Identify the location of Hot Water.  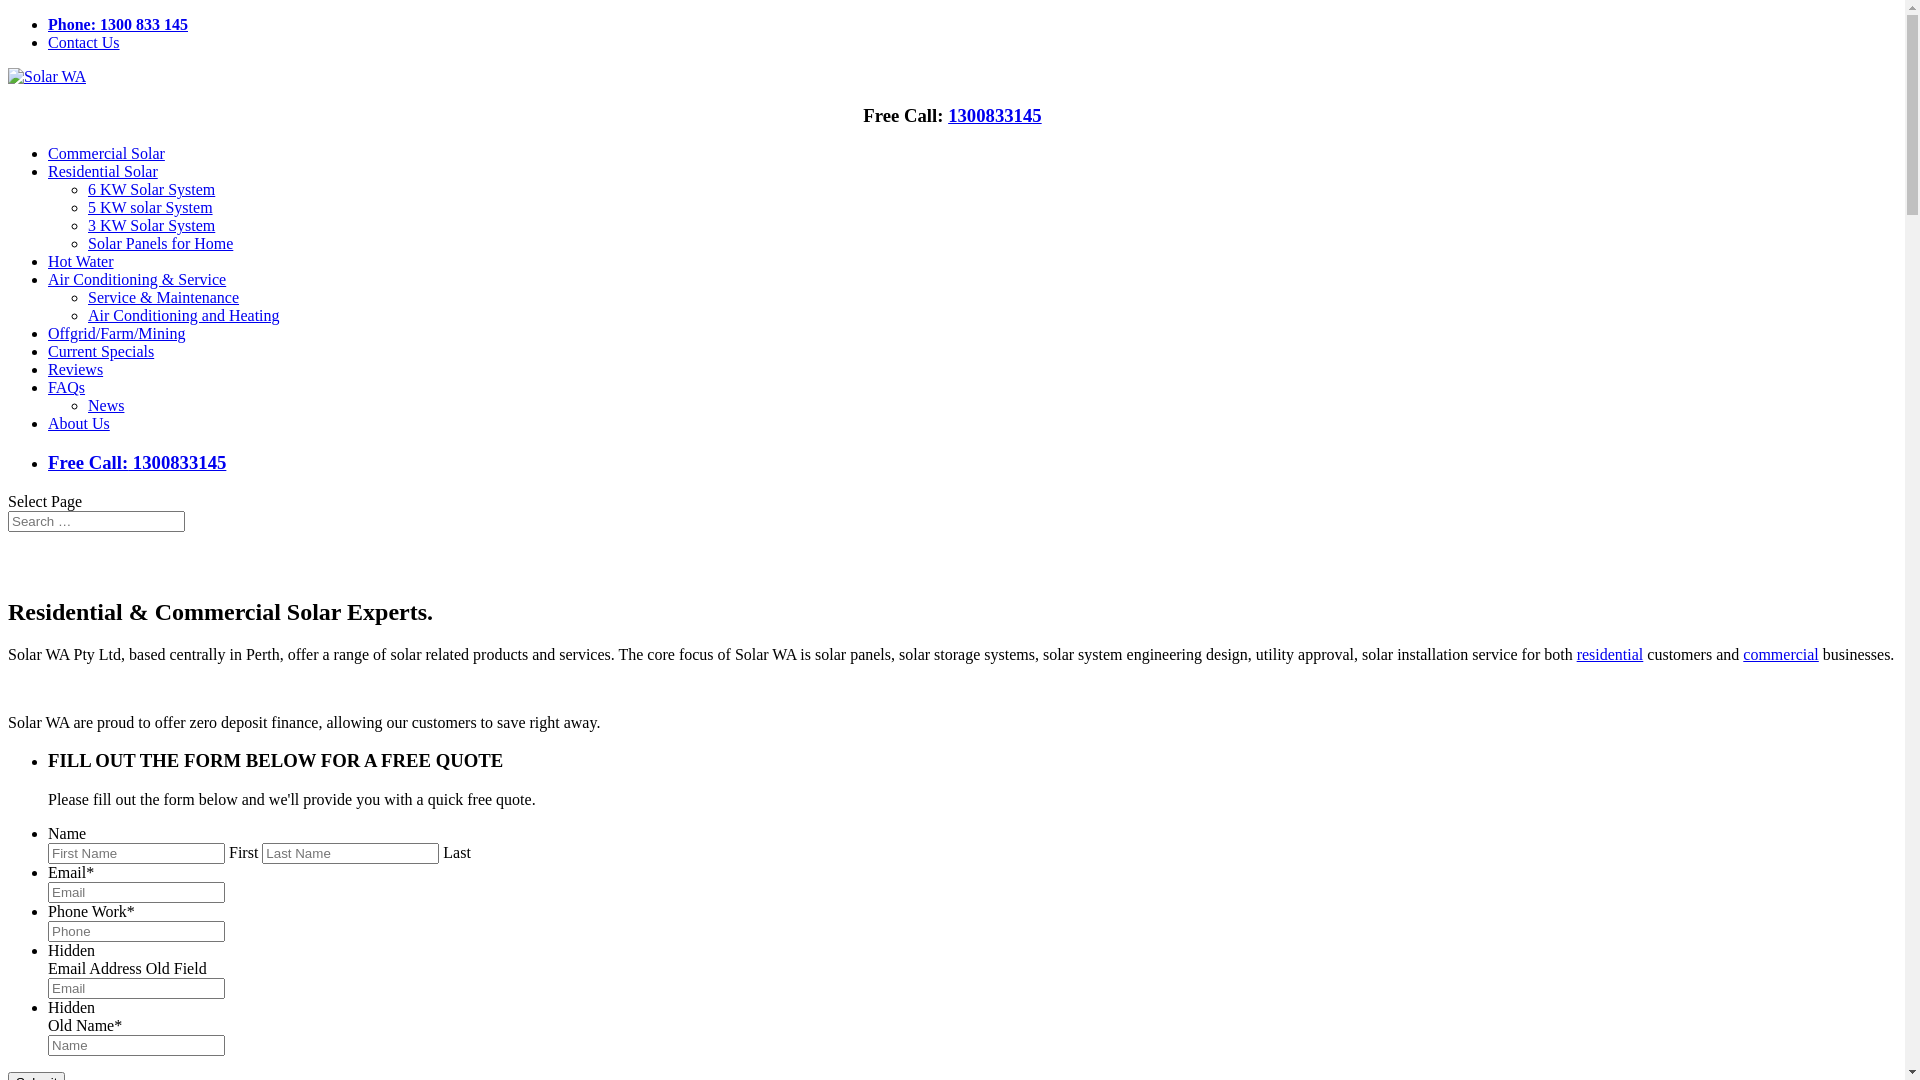
(81, 262).